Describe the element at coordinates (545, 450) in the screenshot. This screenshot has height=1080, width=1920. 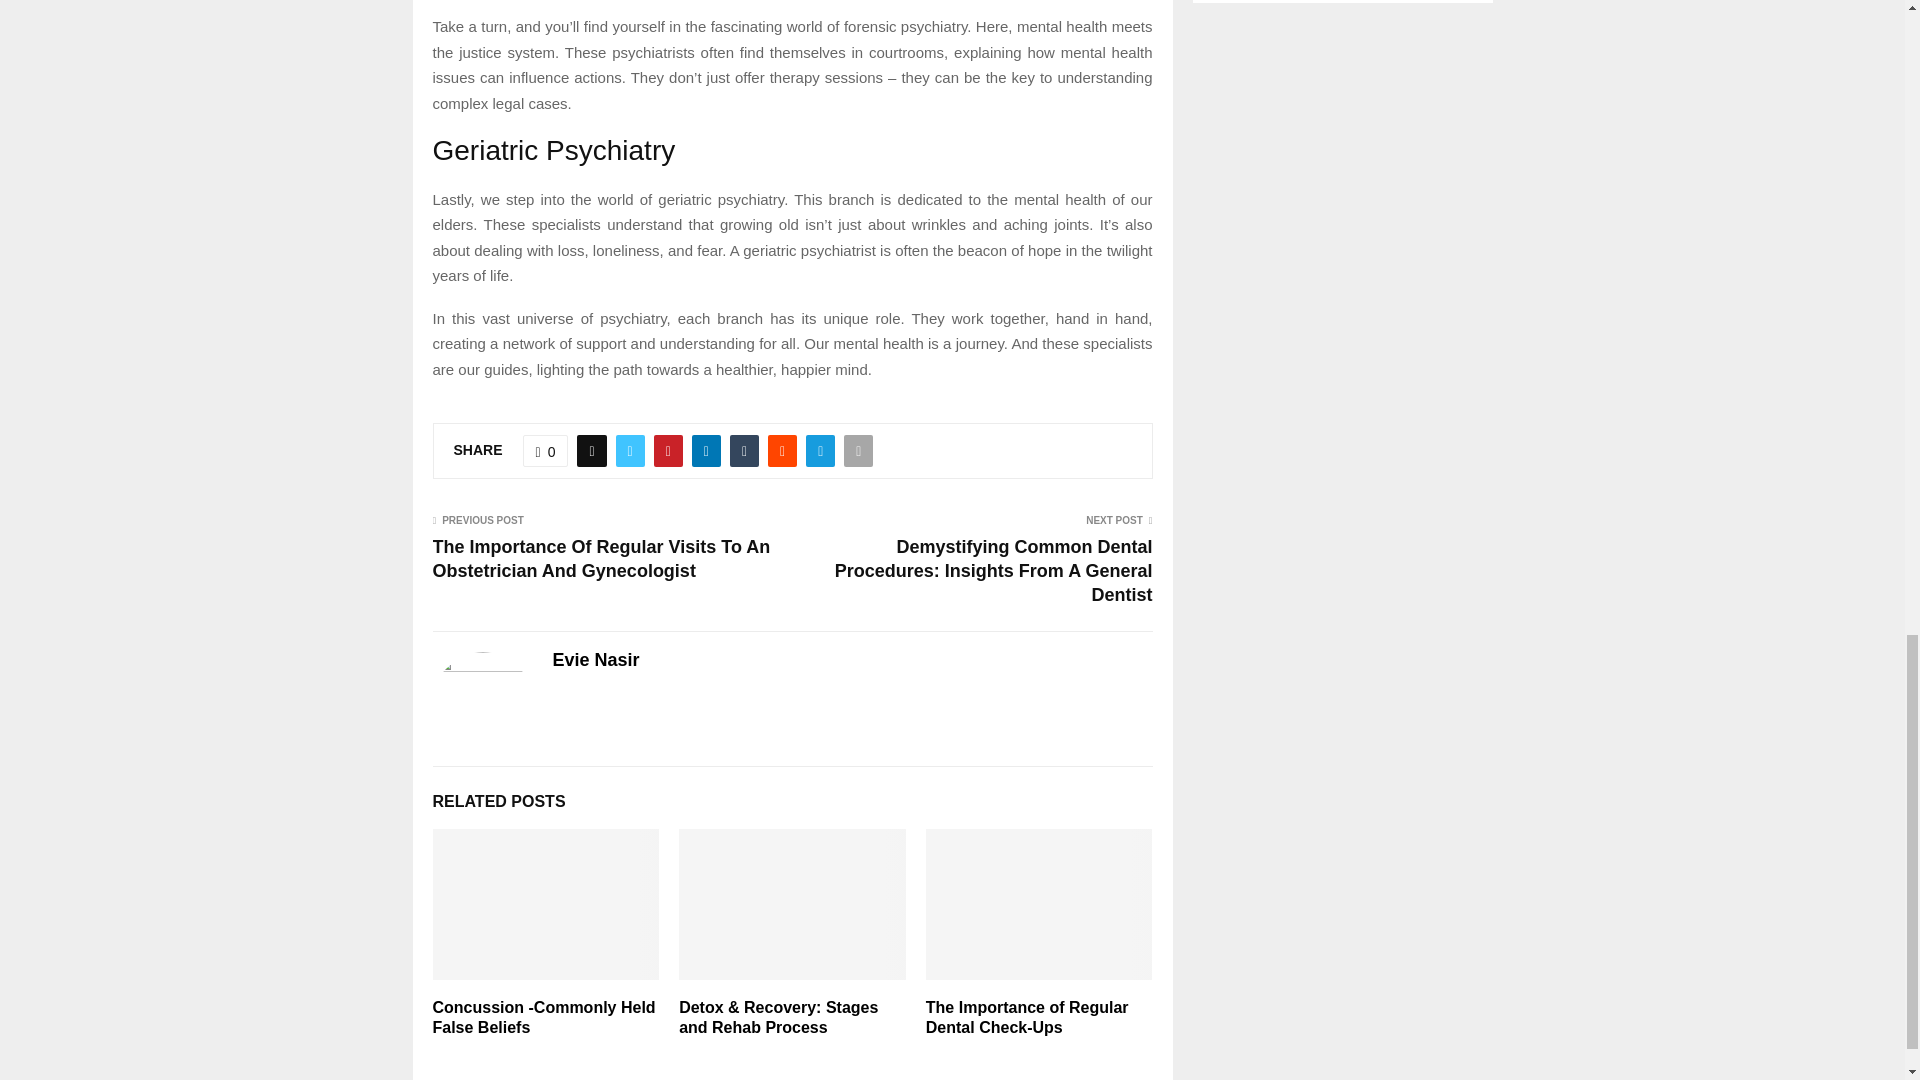
I see `Like` at that location.